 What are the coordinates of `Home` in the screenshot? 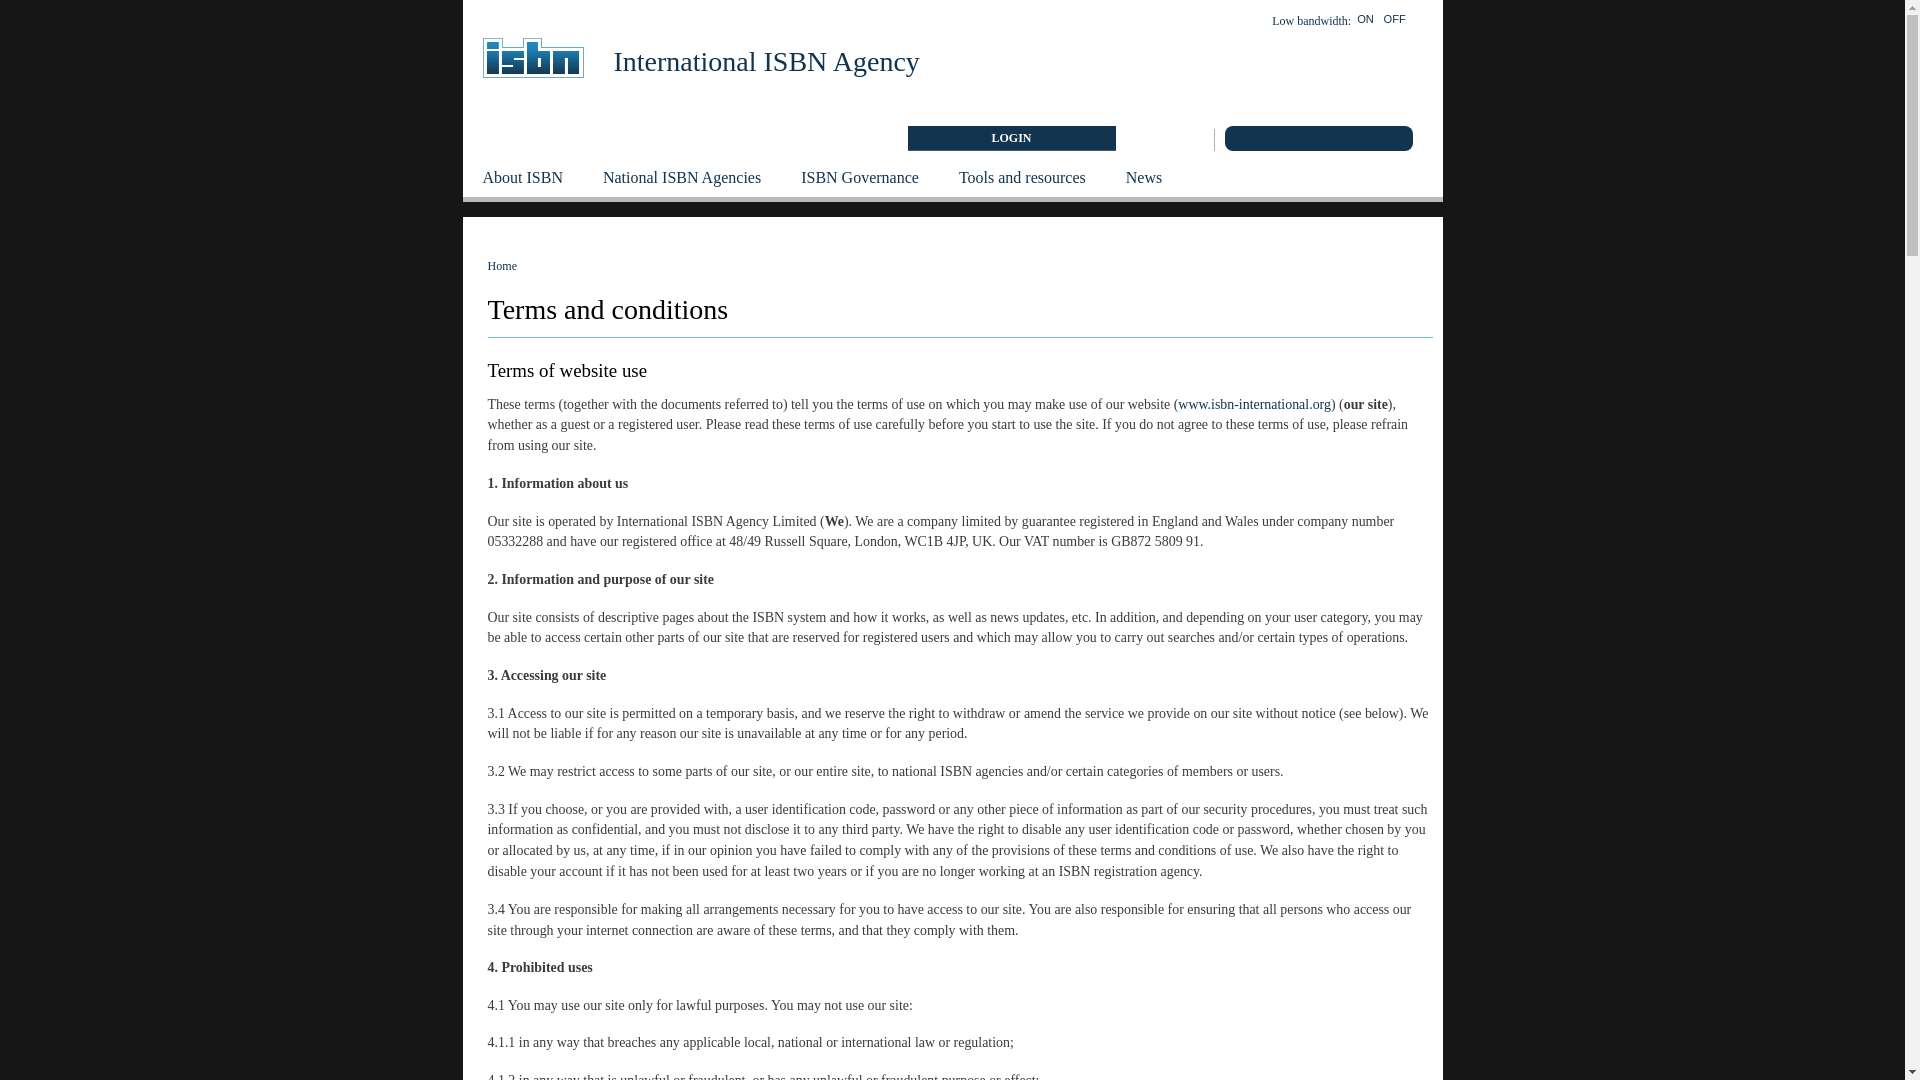 It's located at (534, 52).